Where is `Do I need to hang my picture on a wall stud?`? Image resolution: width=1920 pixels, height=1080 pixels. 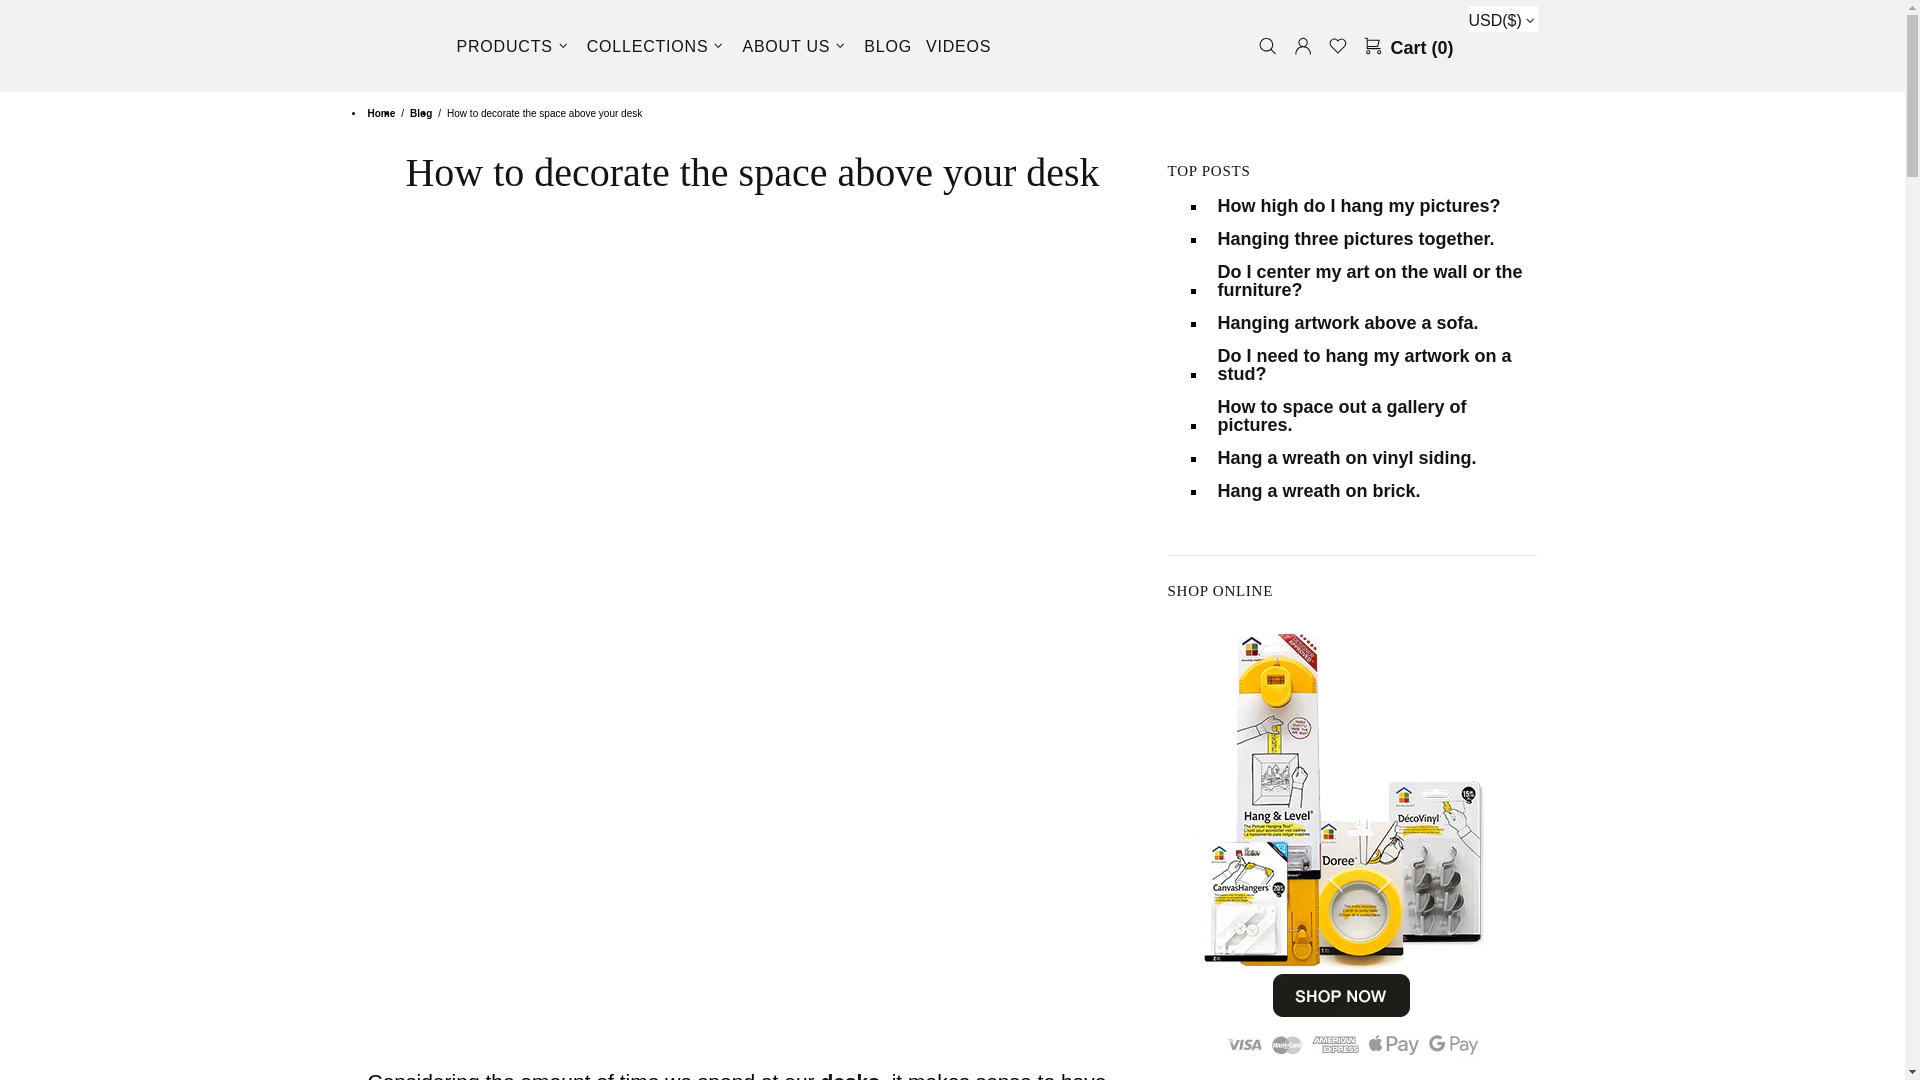
Do I need to hang my picture on a wall stud? is located at coordinates (1374, 364).